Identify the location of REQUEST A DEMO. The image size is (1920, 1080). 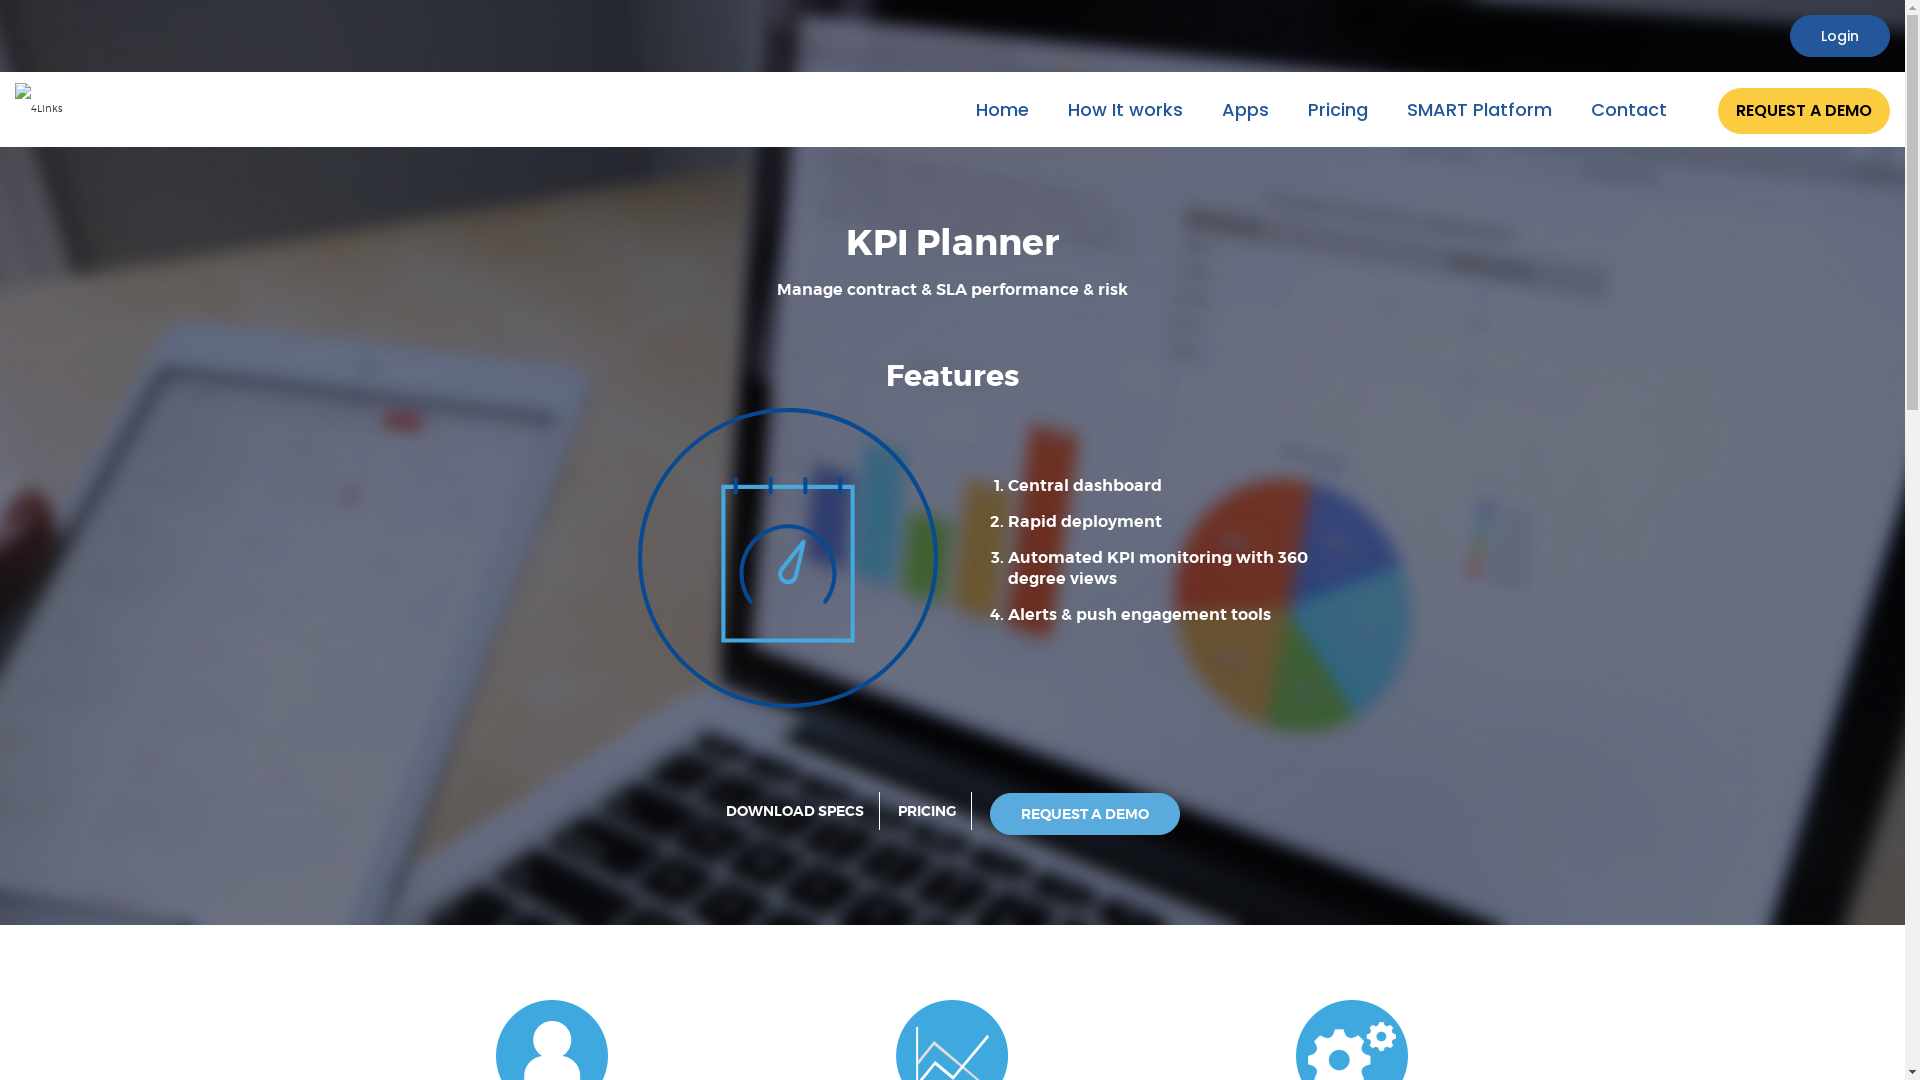
(1804, 112).